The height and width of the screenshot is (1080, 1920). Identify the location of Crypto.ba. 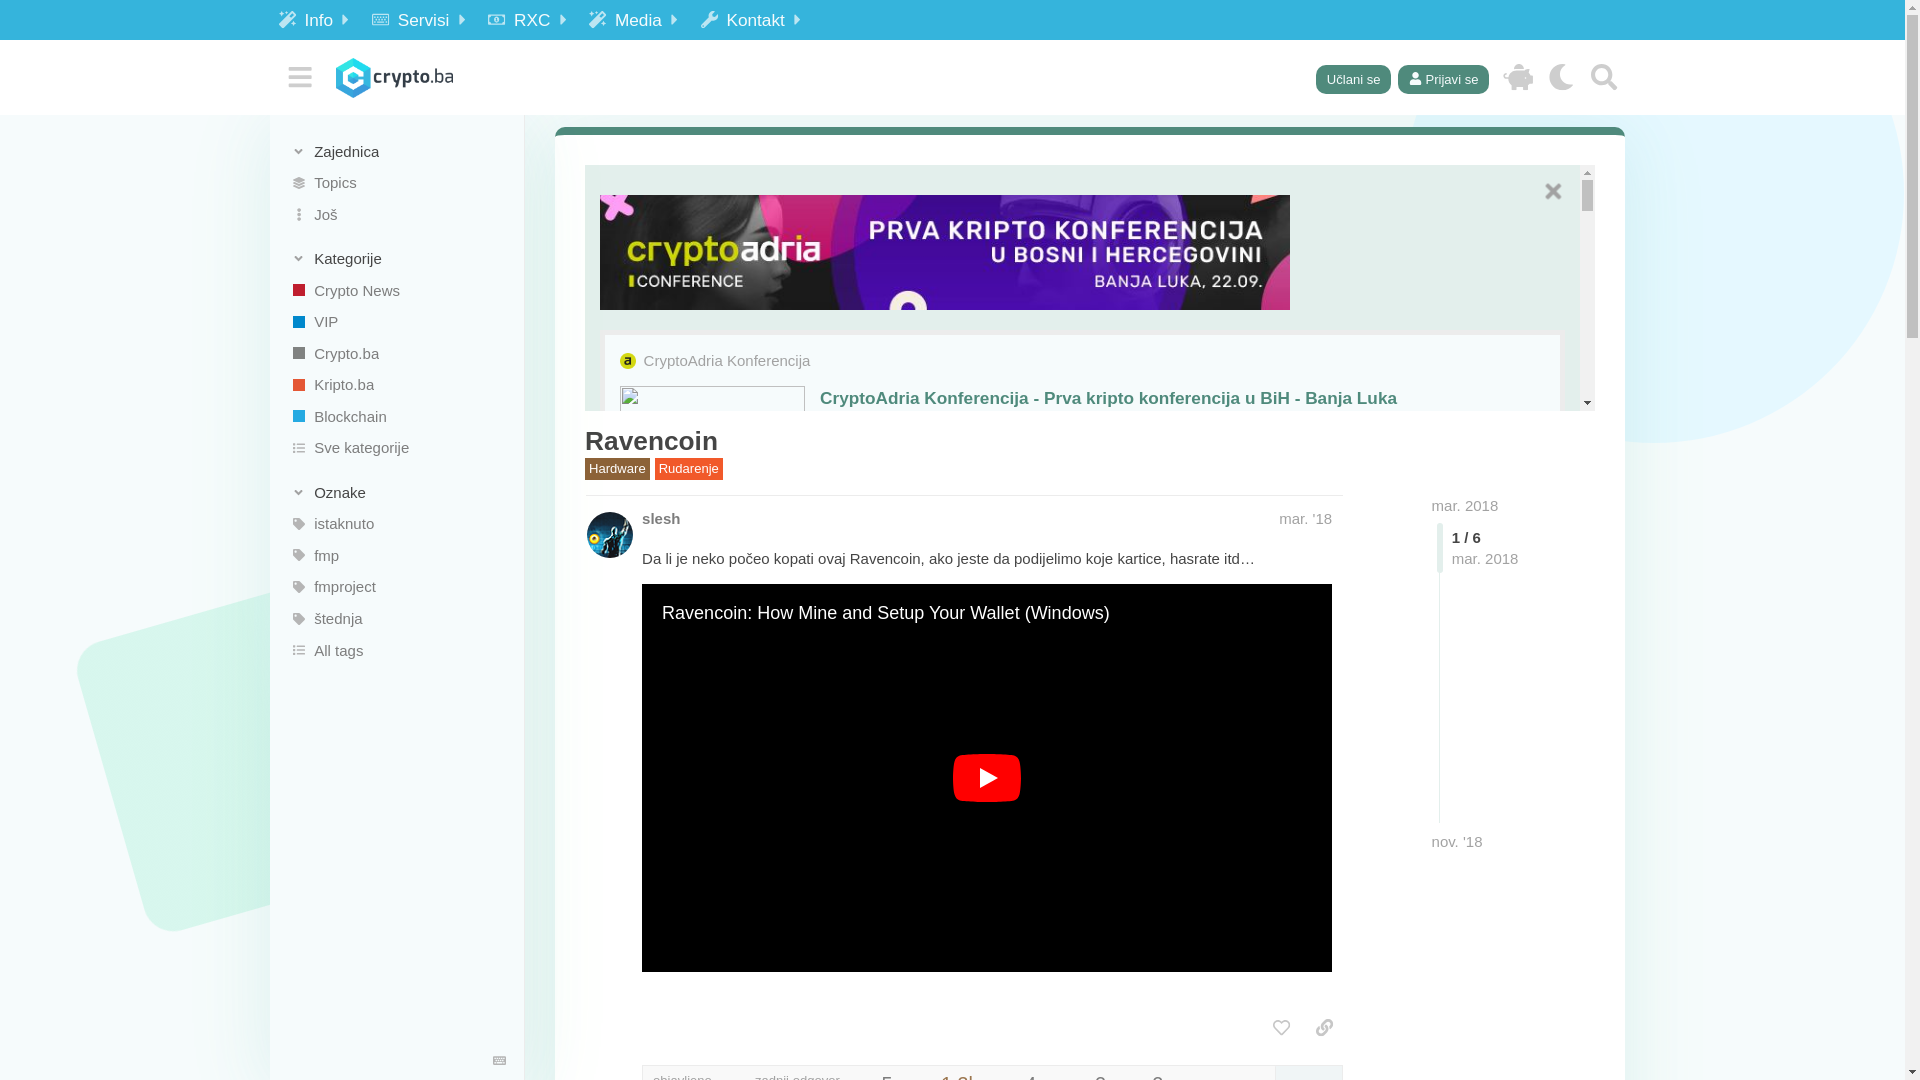
(397, 354).